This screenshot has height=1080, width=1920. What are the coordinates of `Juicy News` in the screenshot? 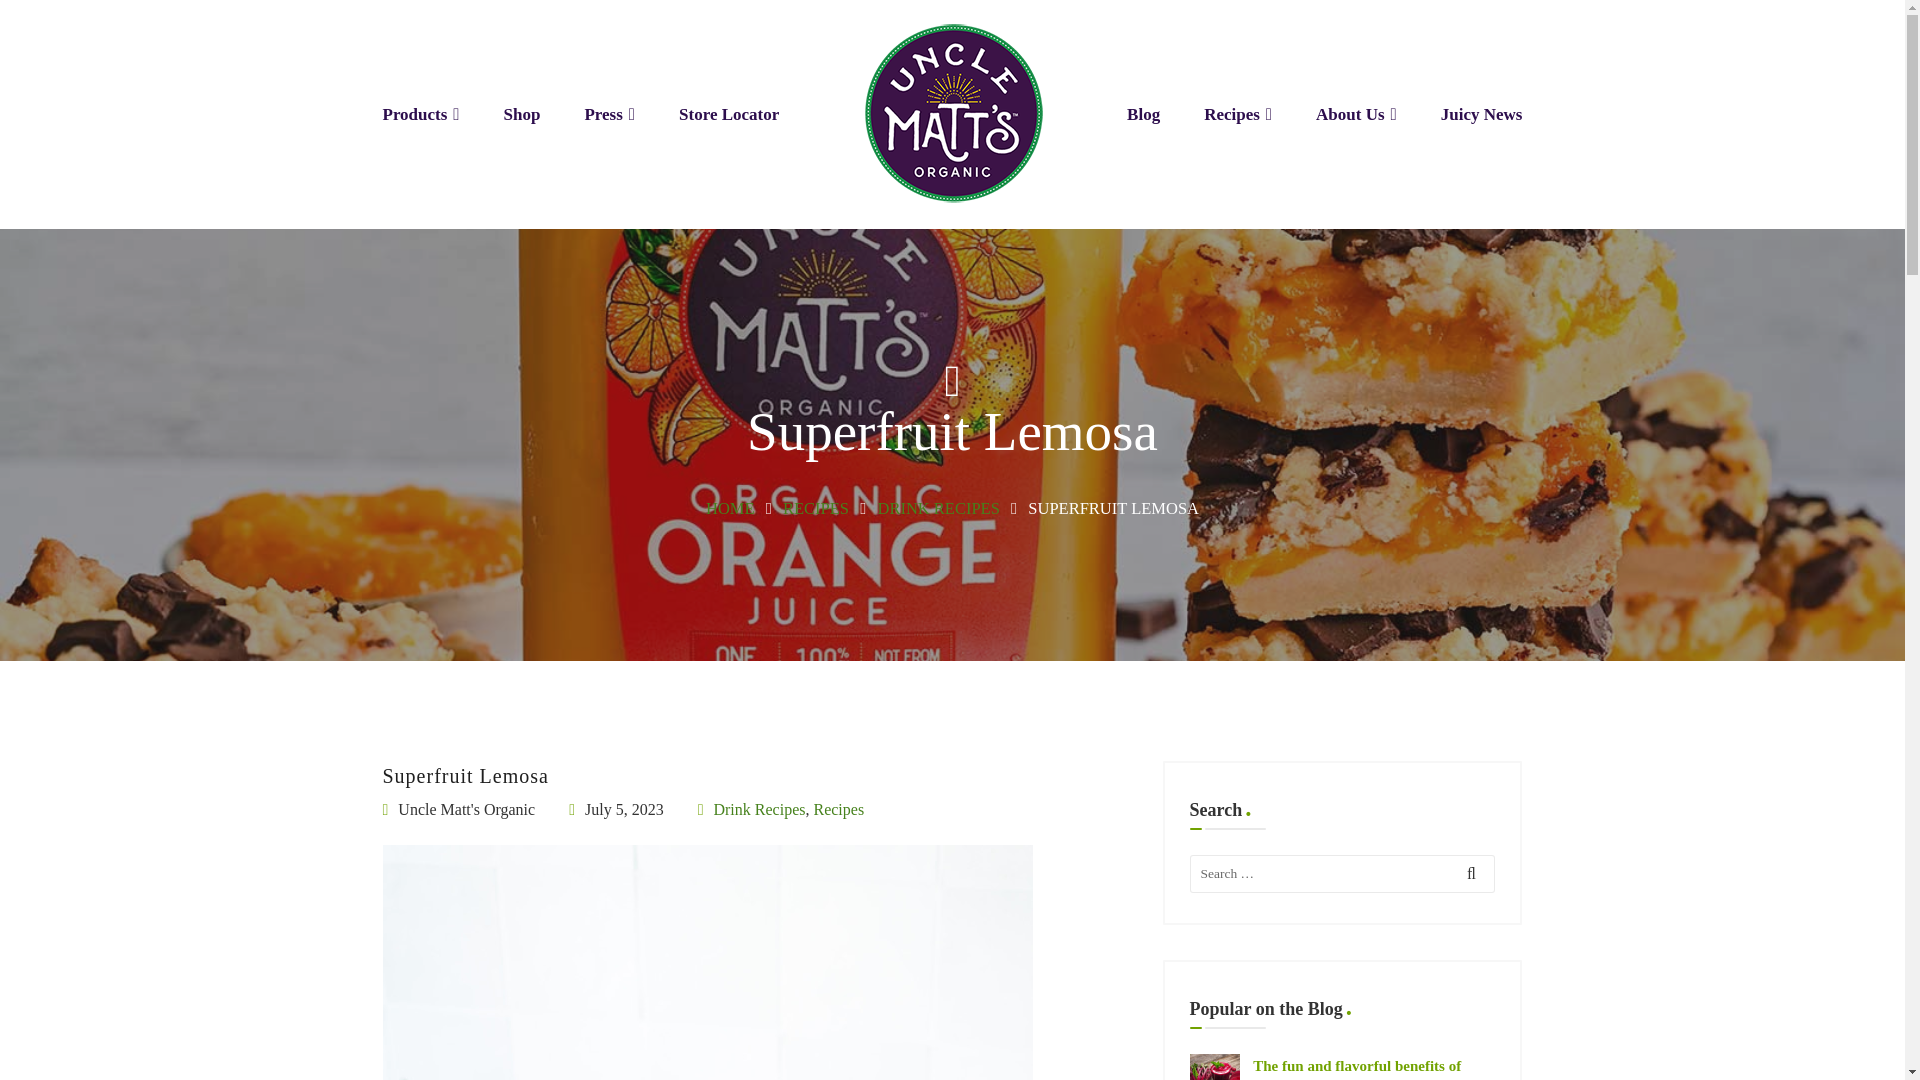 It's located at (1482, 114).